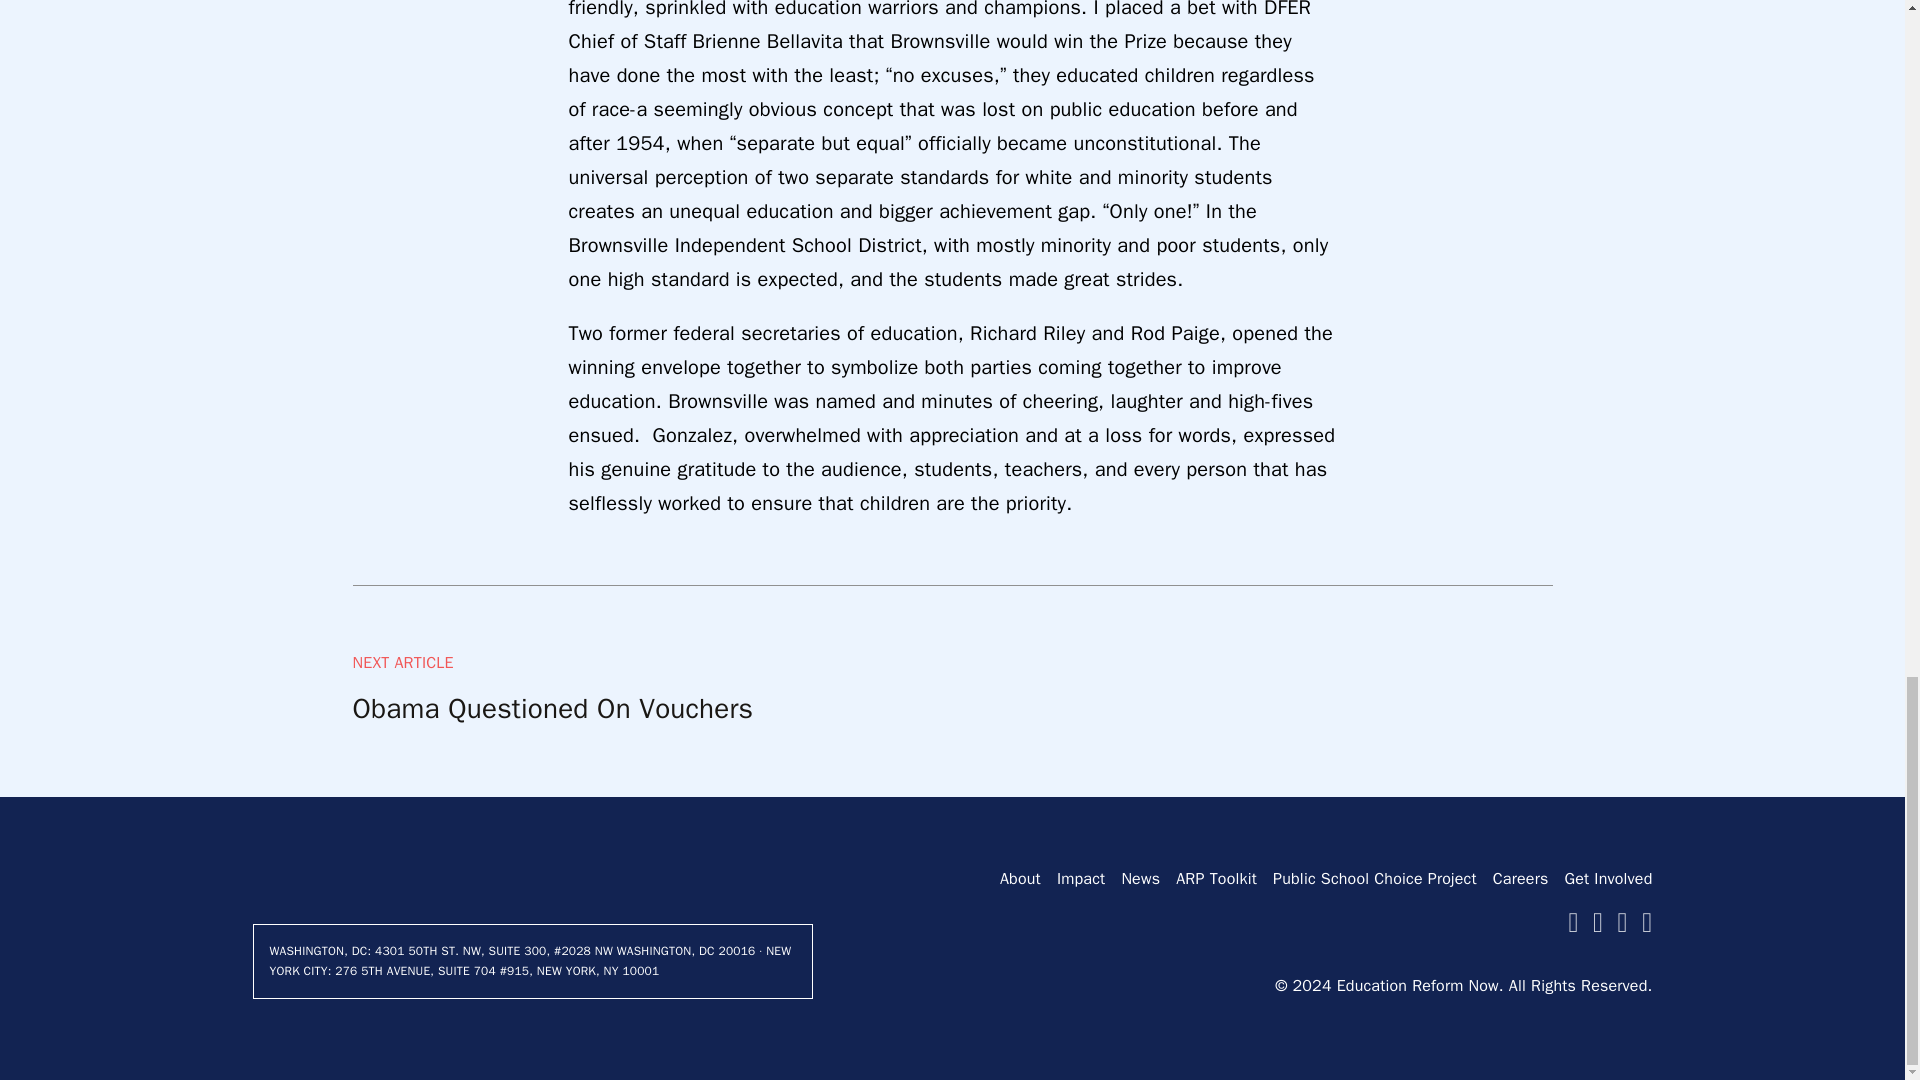 The width and height of the screenshot is (1920, 1080). What do you see at coordinates (1374, 880) in the screenshot?
I see `Public School Choice Project` at bounding box center [1374, 880].